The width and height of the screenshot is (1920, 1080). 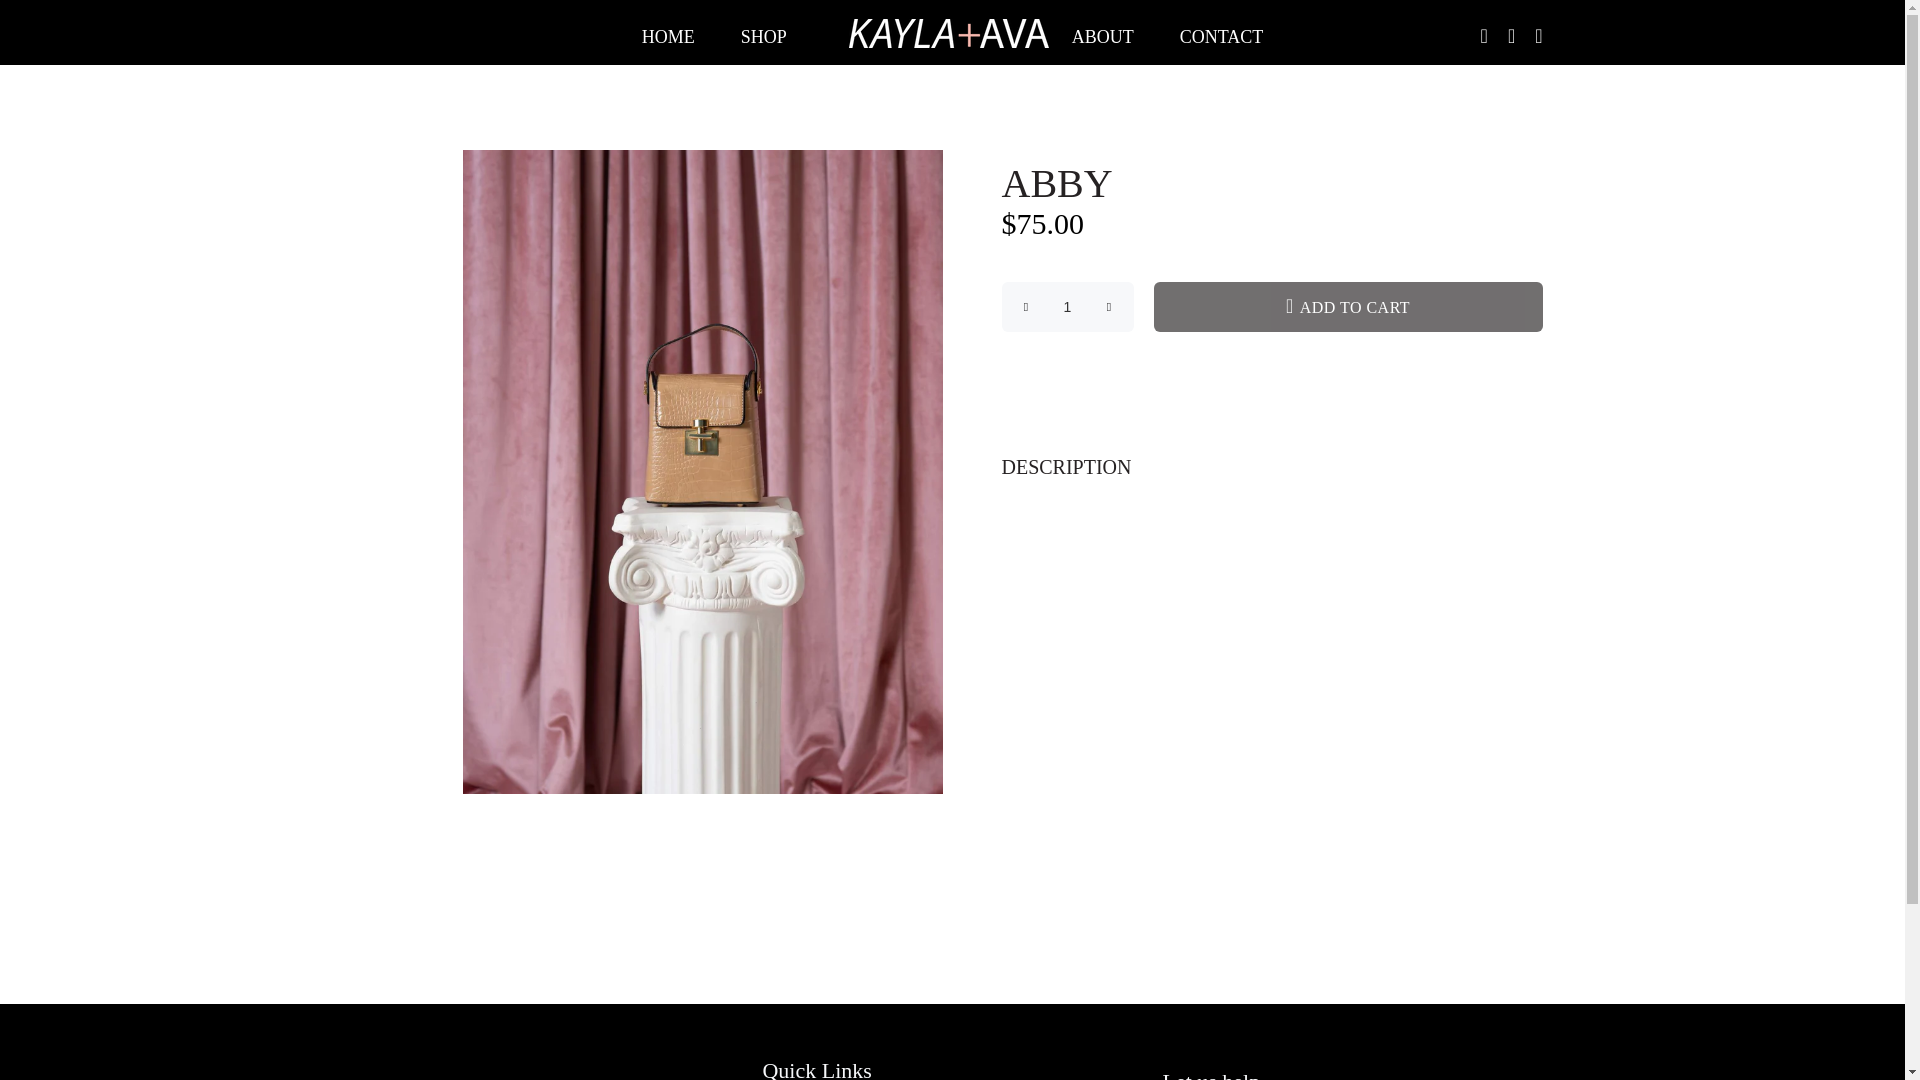 What do you see at coordinates (1217, 38) in the screenshot?
I see `CONTACT` at bounding box center [1217, 38].